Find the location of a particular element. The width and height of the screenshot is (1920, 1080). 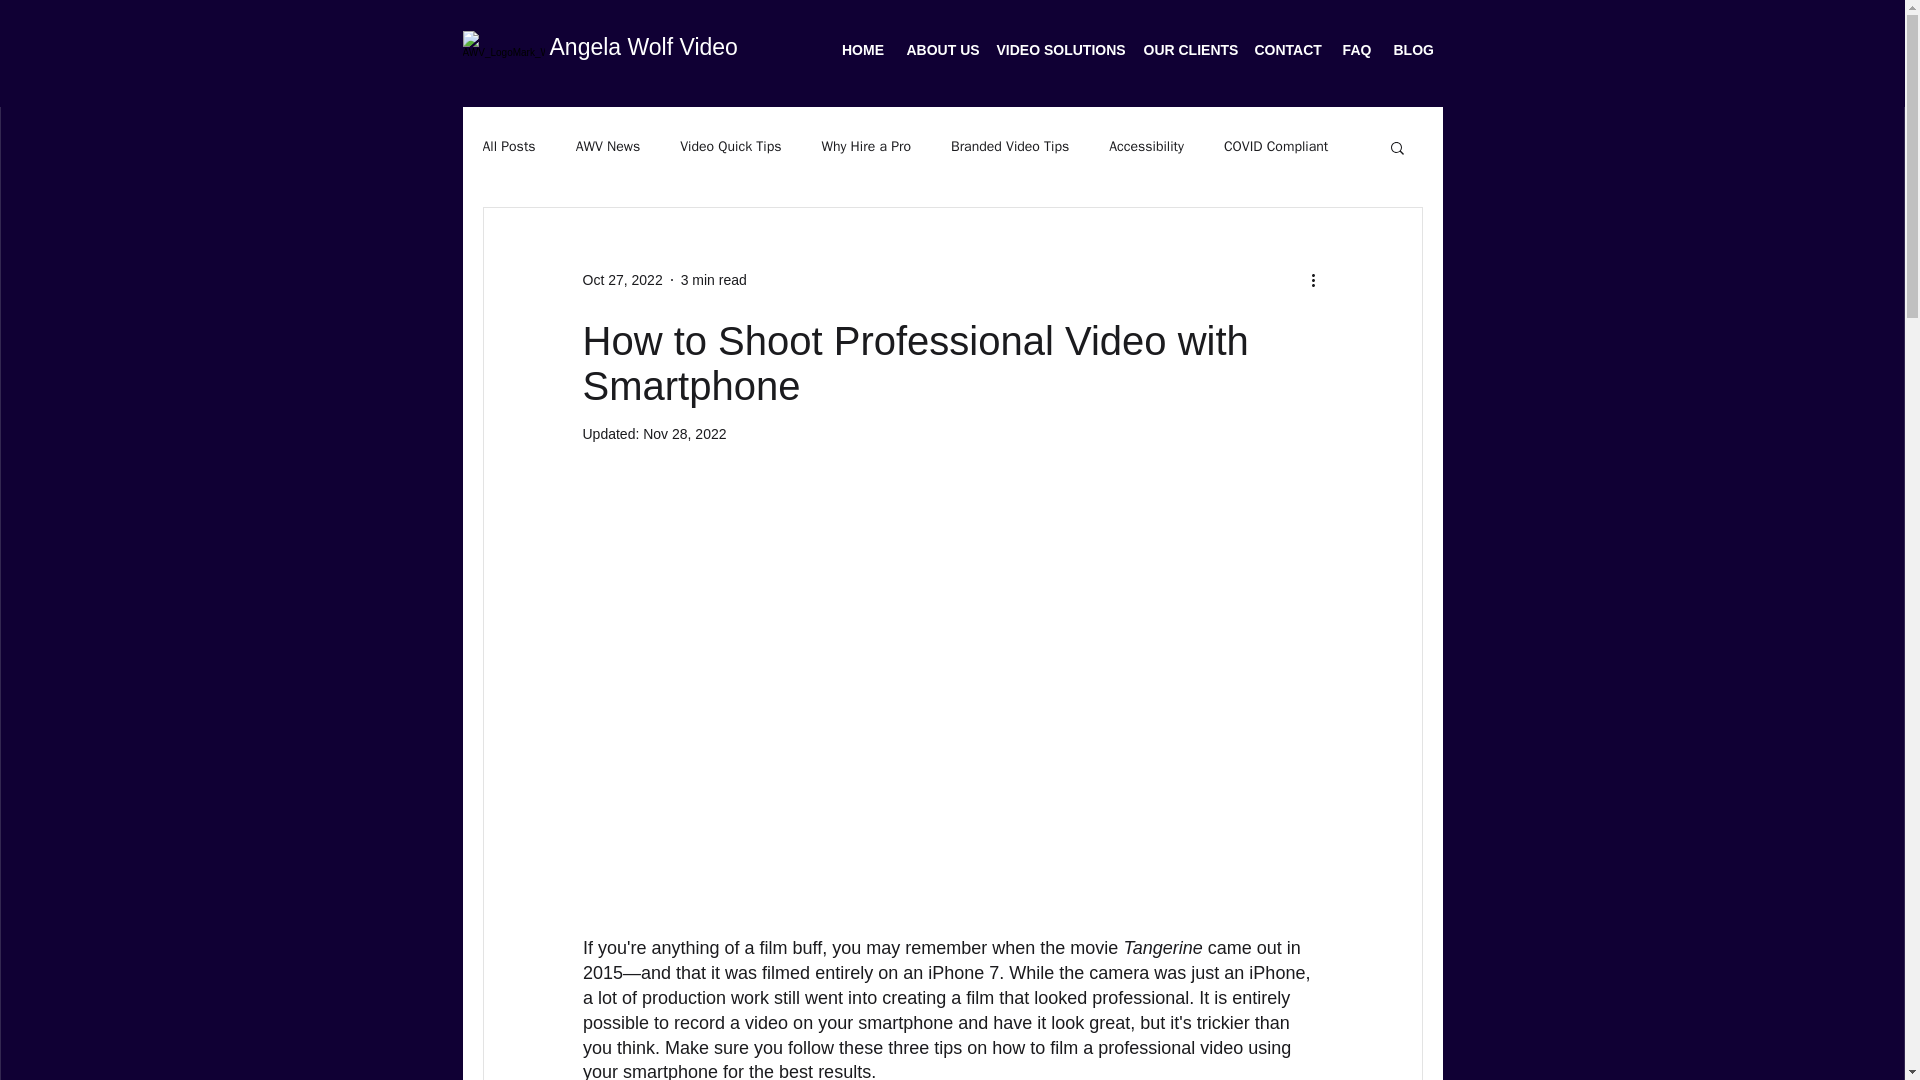

AWV News is located at coordinates (608, 146).